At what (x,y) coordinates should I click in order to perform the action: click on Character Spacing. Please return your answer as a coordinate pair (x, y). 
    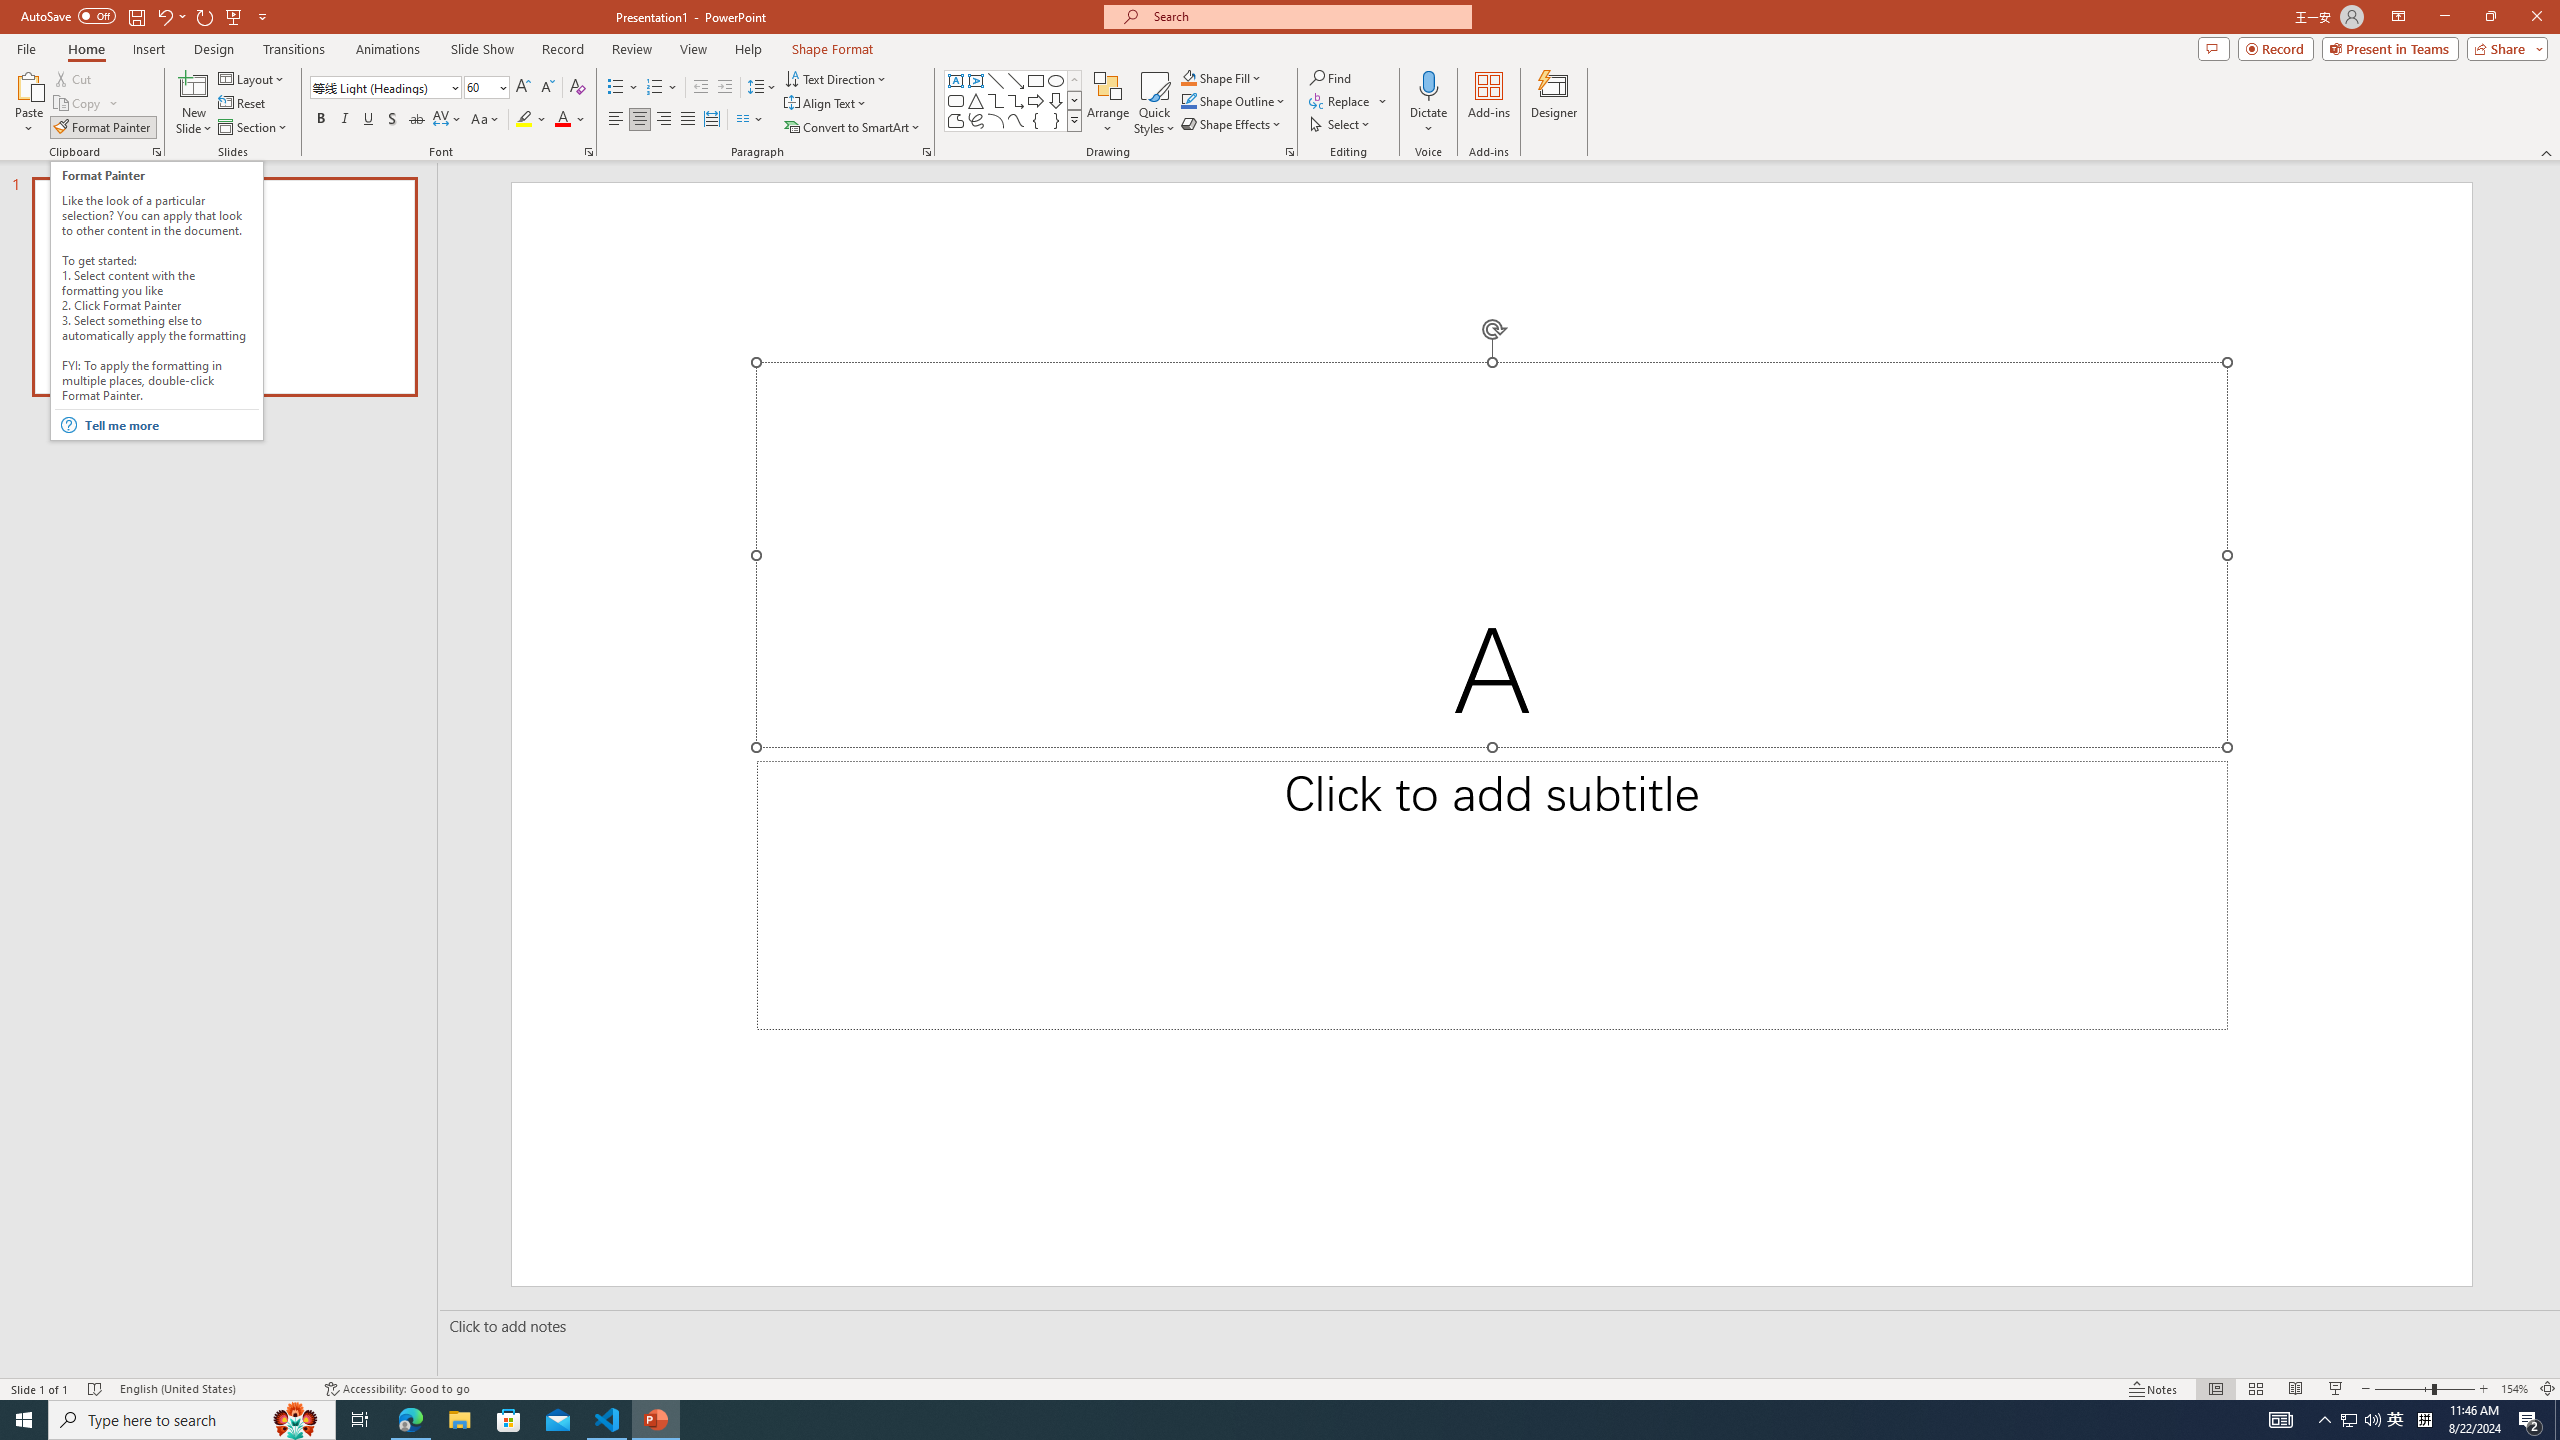
    Looking at the image, I should click on (448, 120).